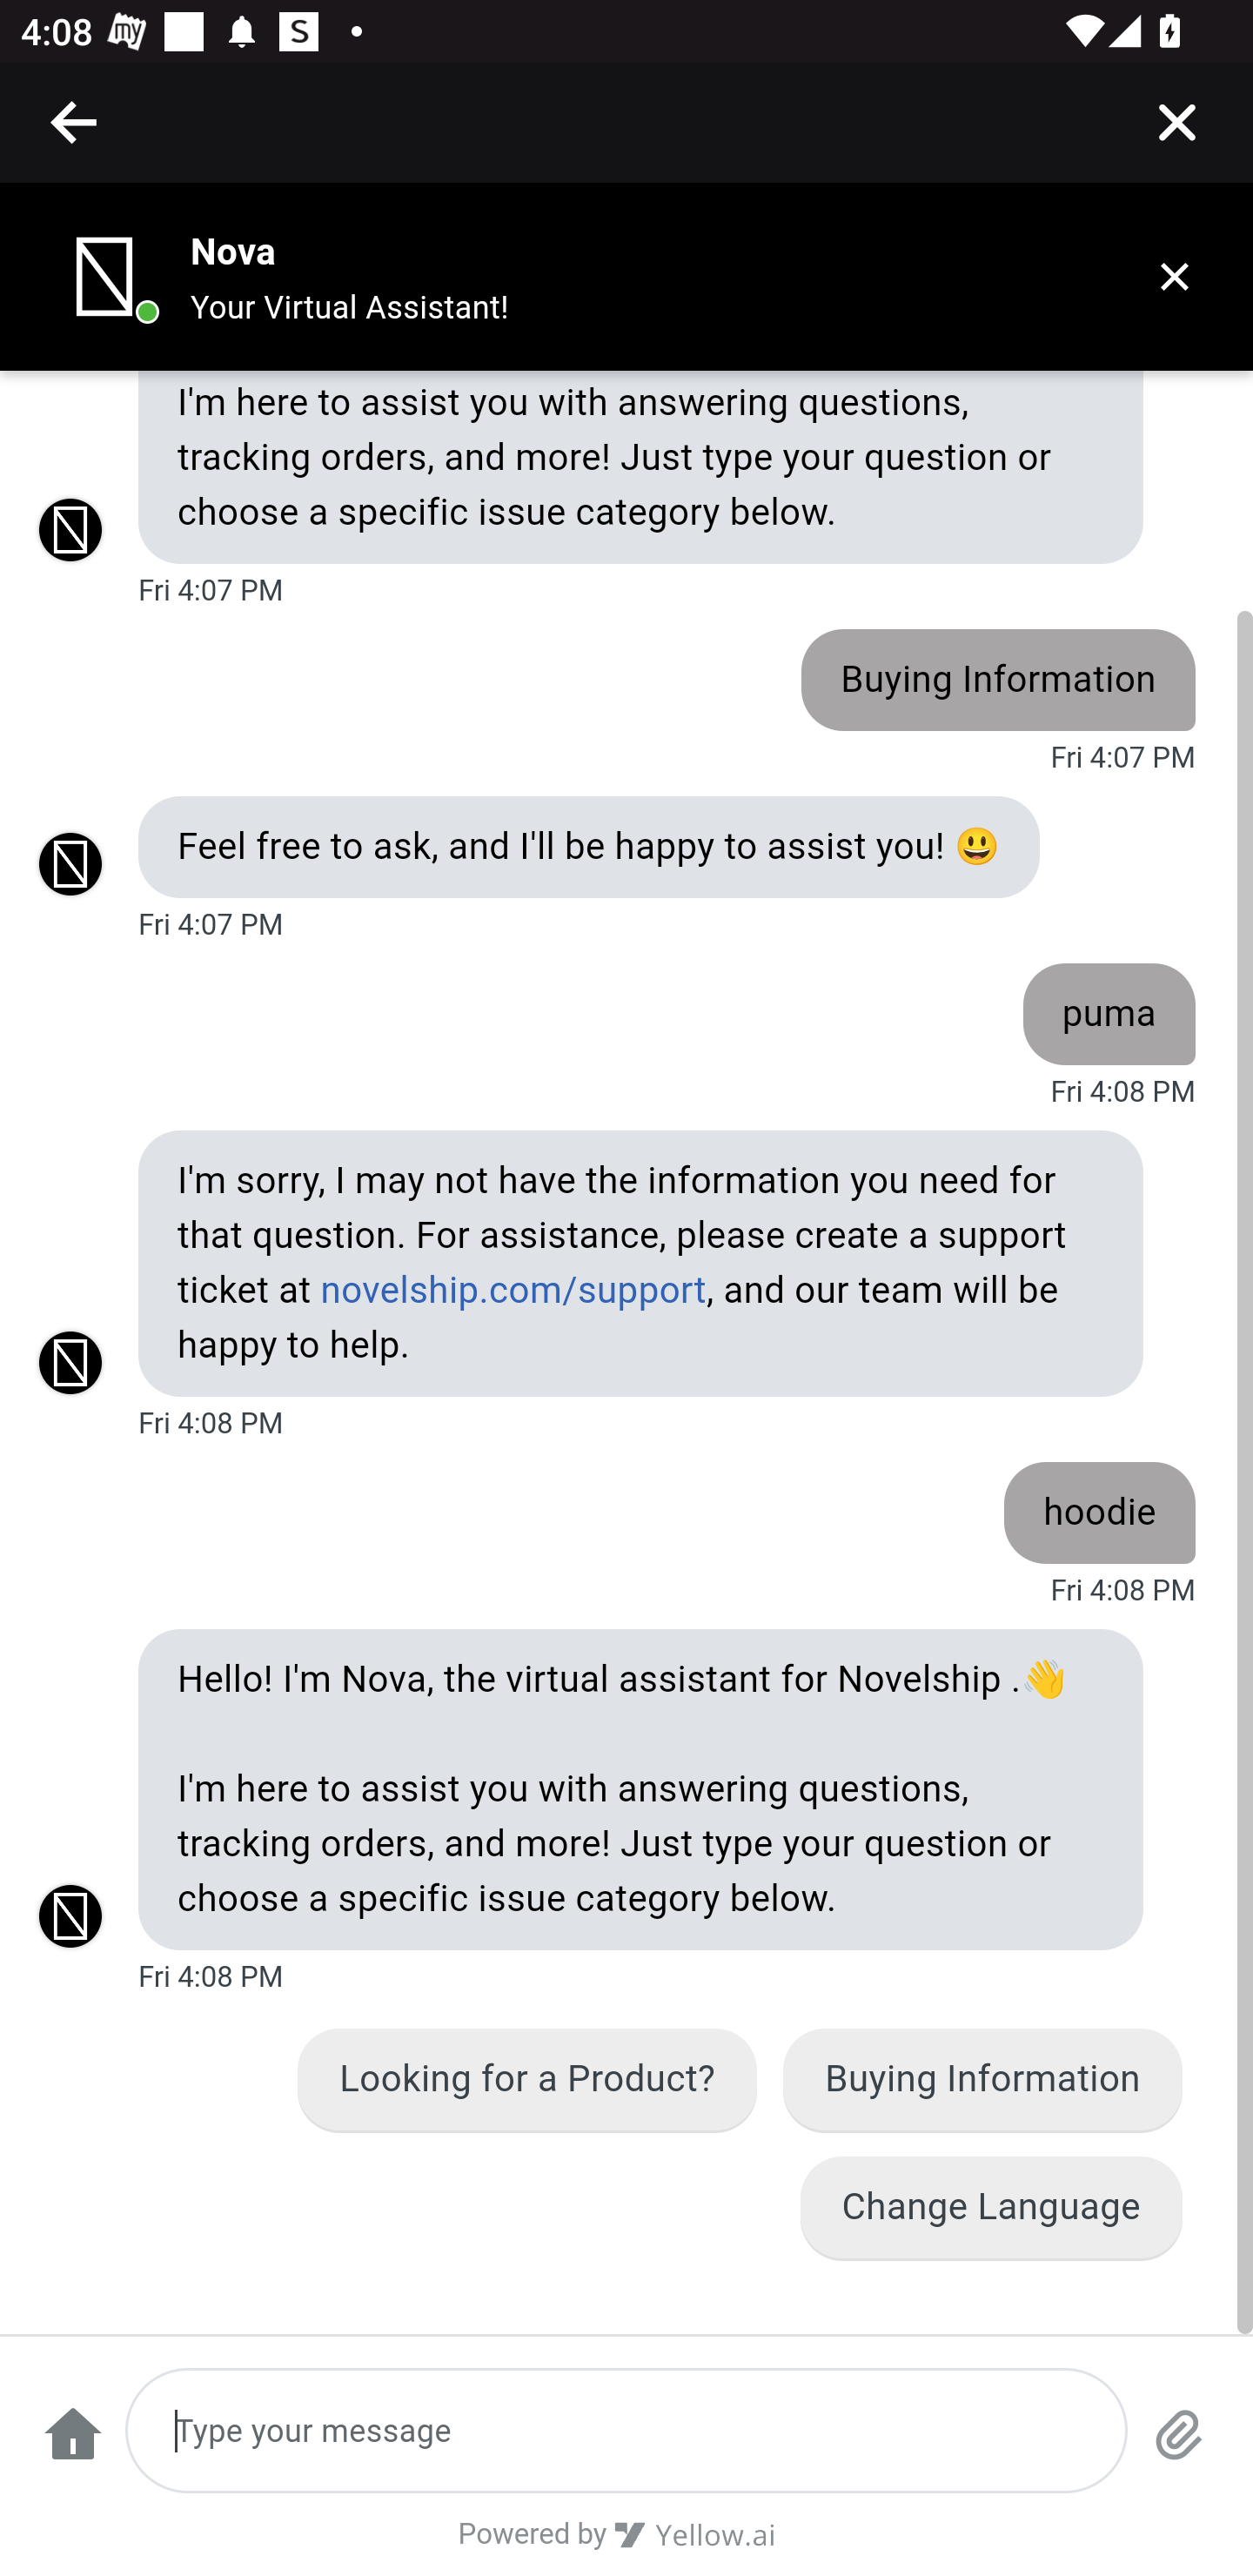  I want to click on , so click(1176, 122).